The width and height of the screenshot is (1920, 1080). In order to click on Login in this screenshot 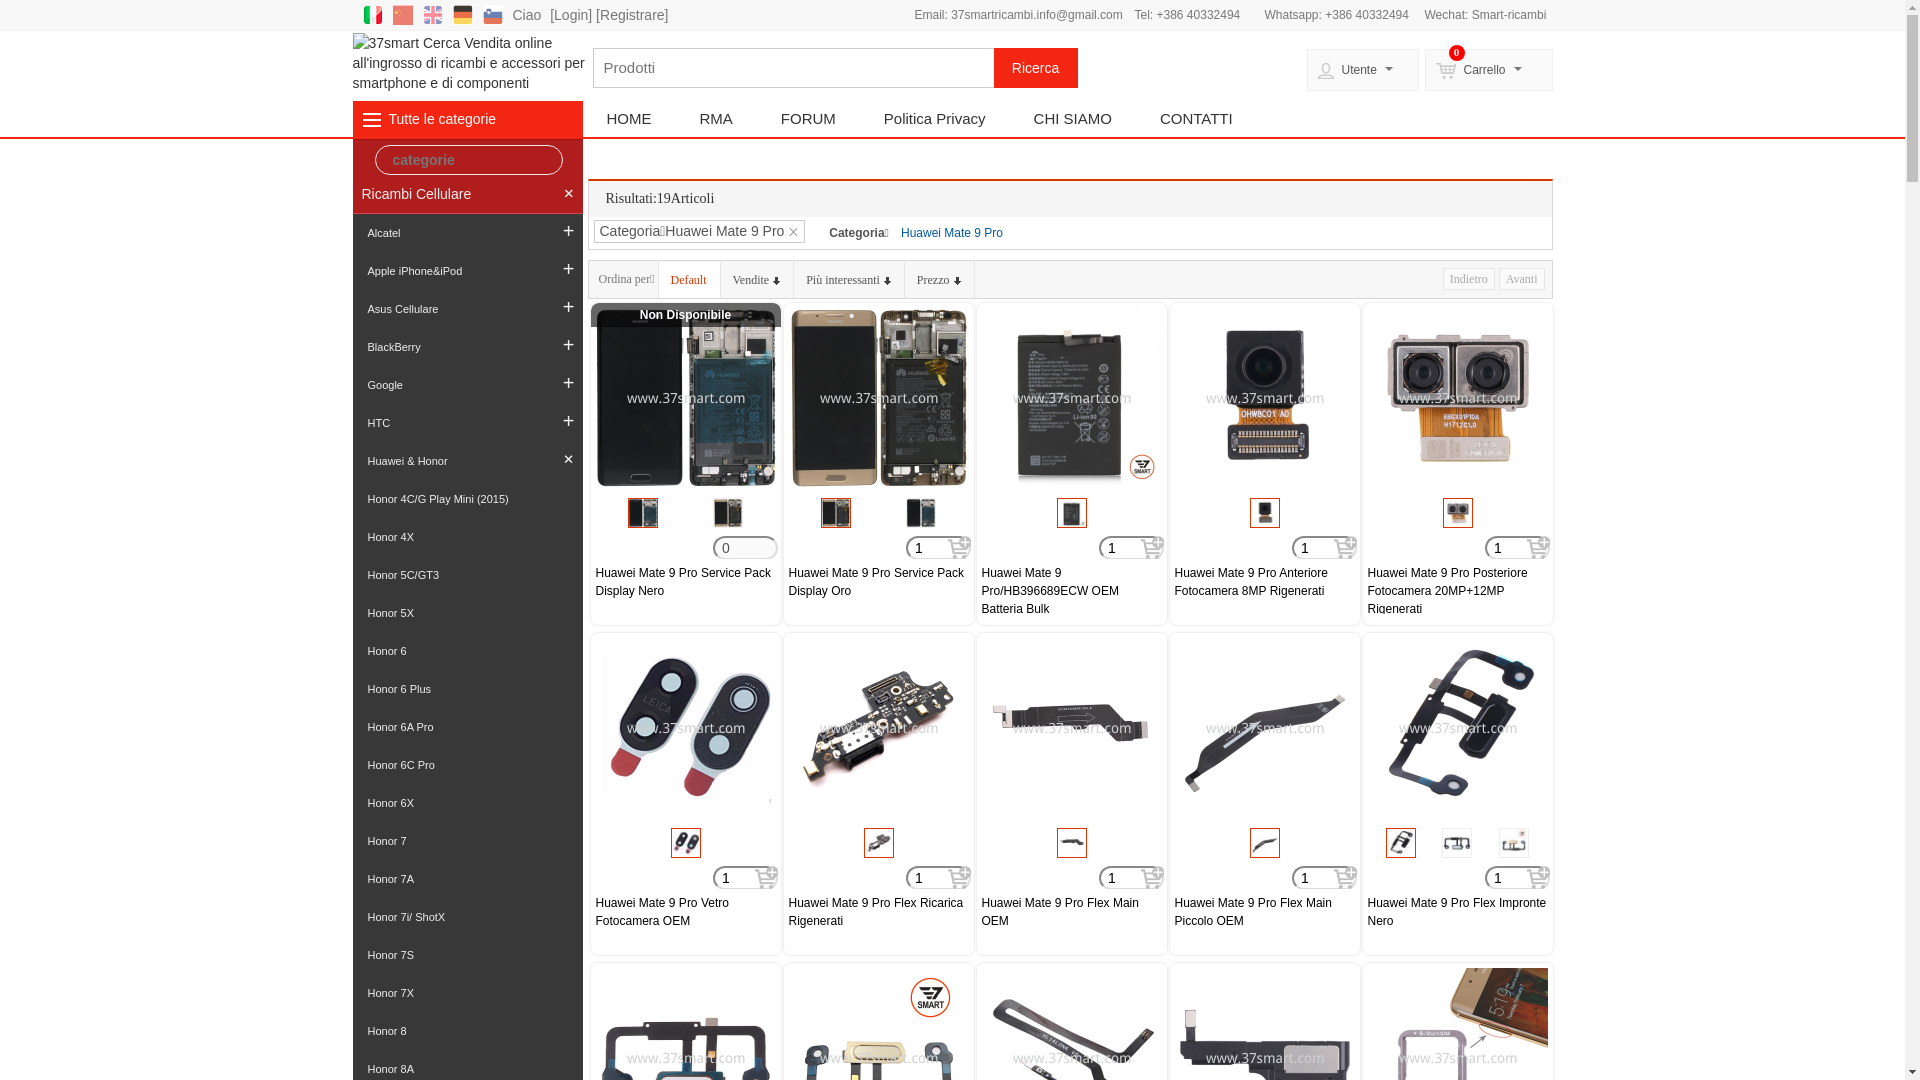, I will do `click(571, 15)`.